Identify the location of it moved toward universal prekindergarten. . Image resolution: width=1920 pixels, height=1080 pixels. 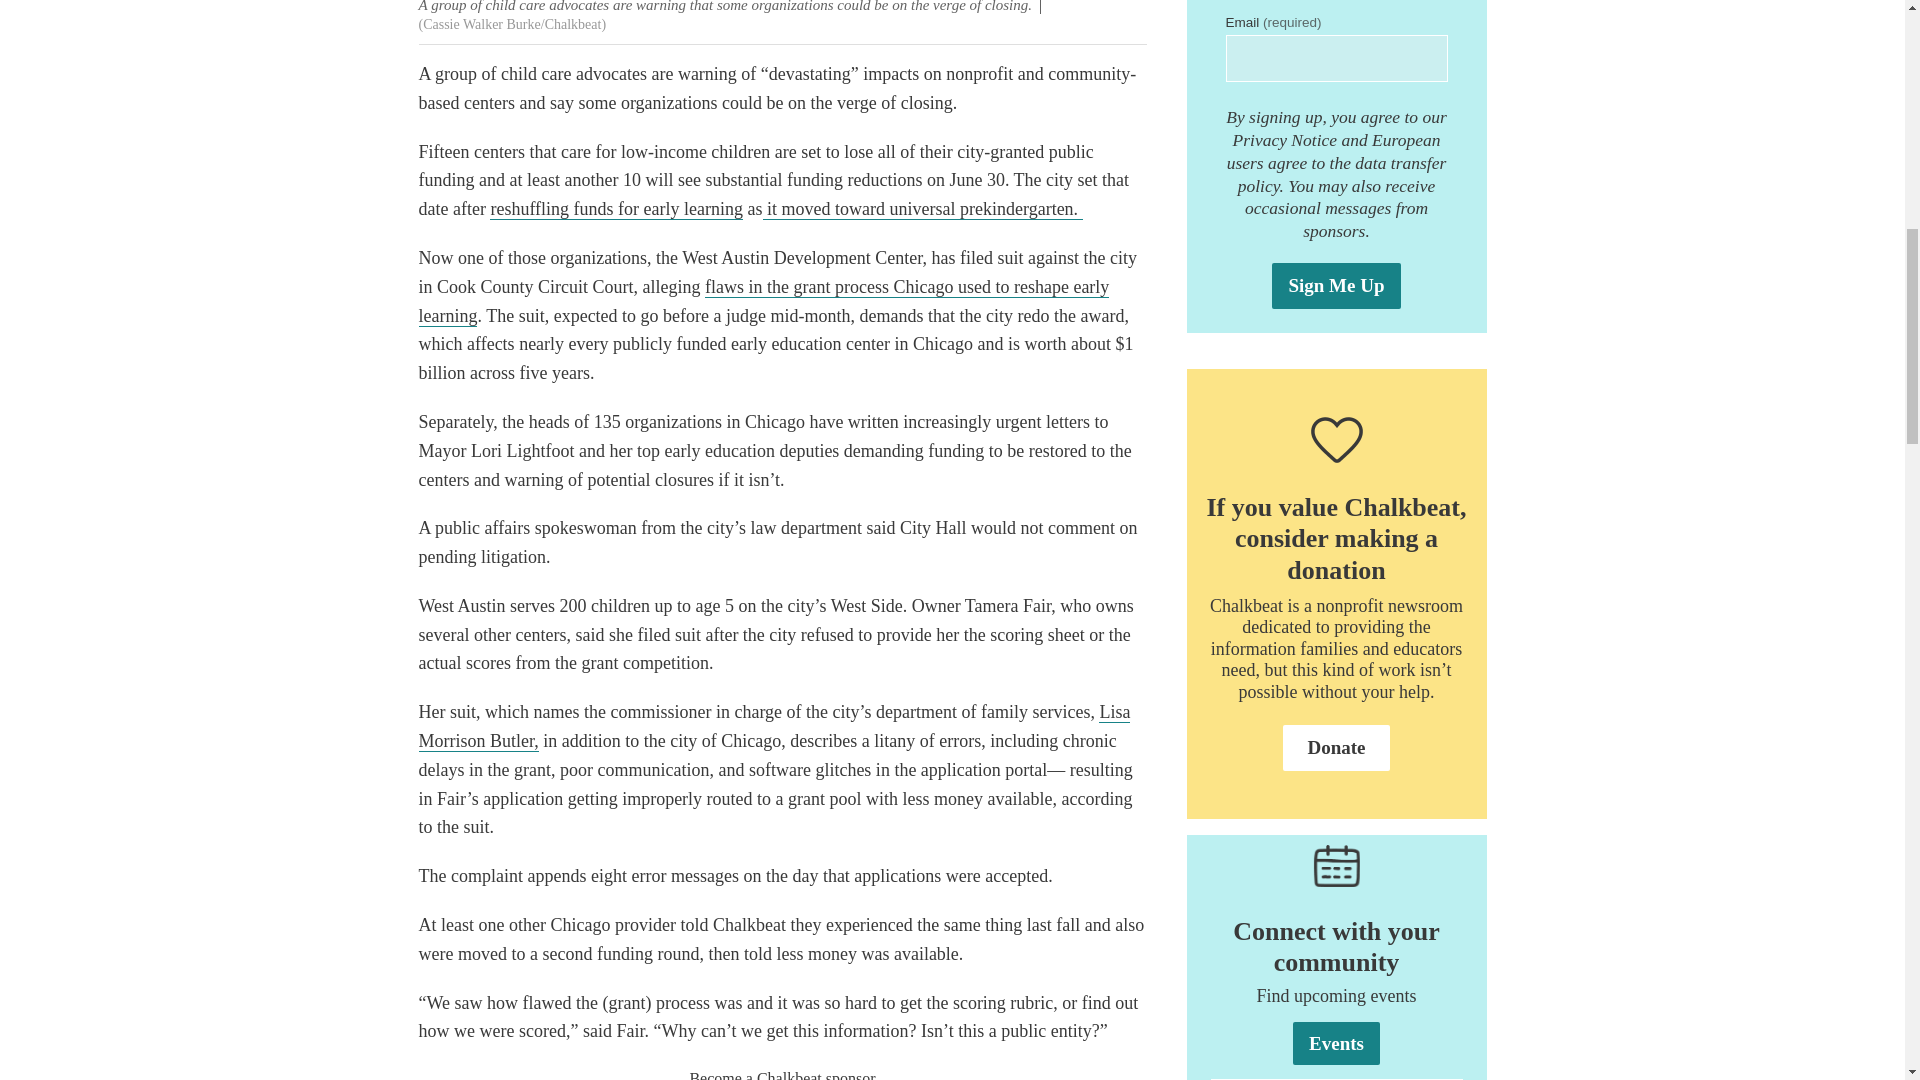
(922, 209).